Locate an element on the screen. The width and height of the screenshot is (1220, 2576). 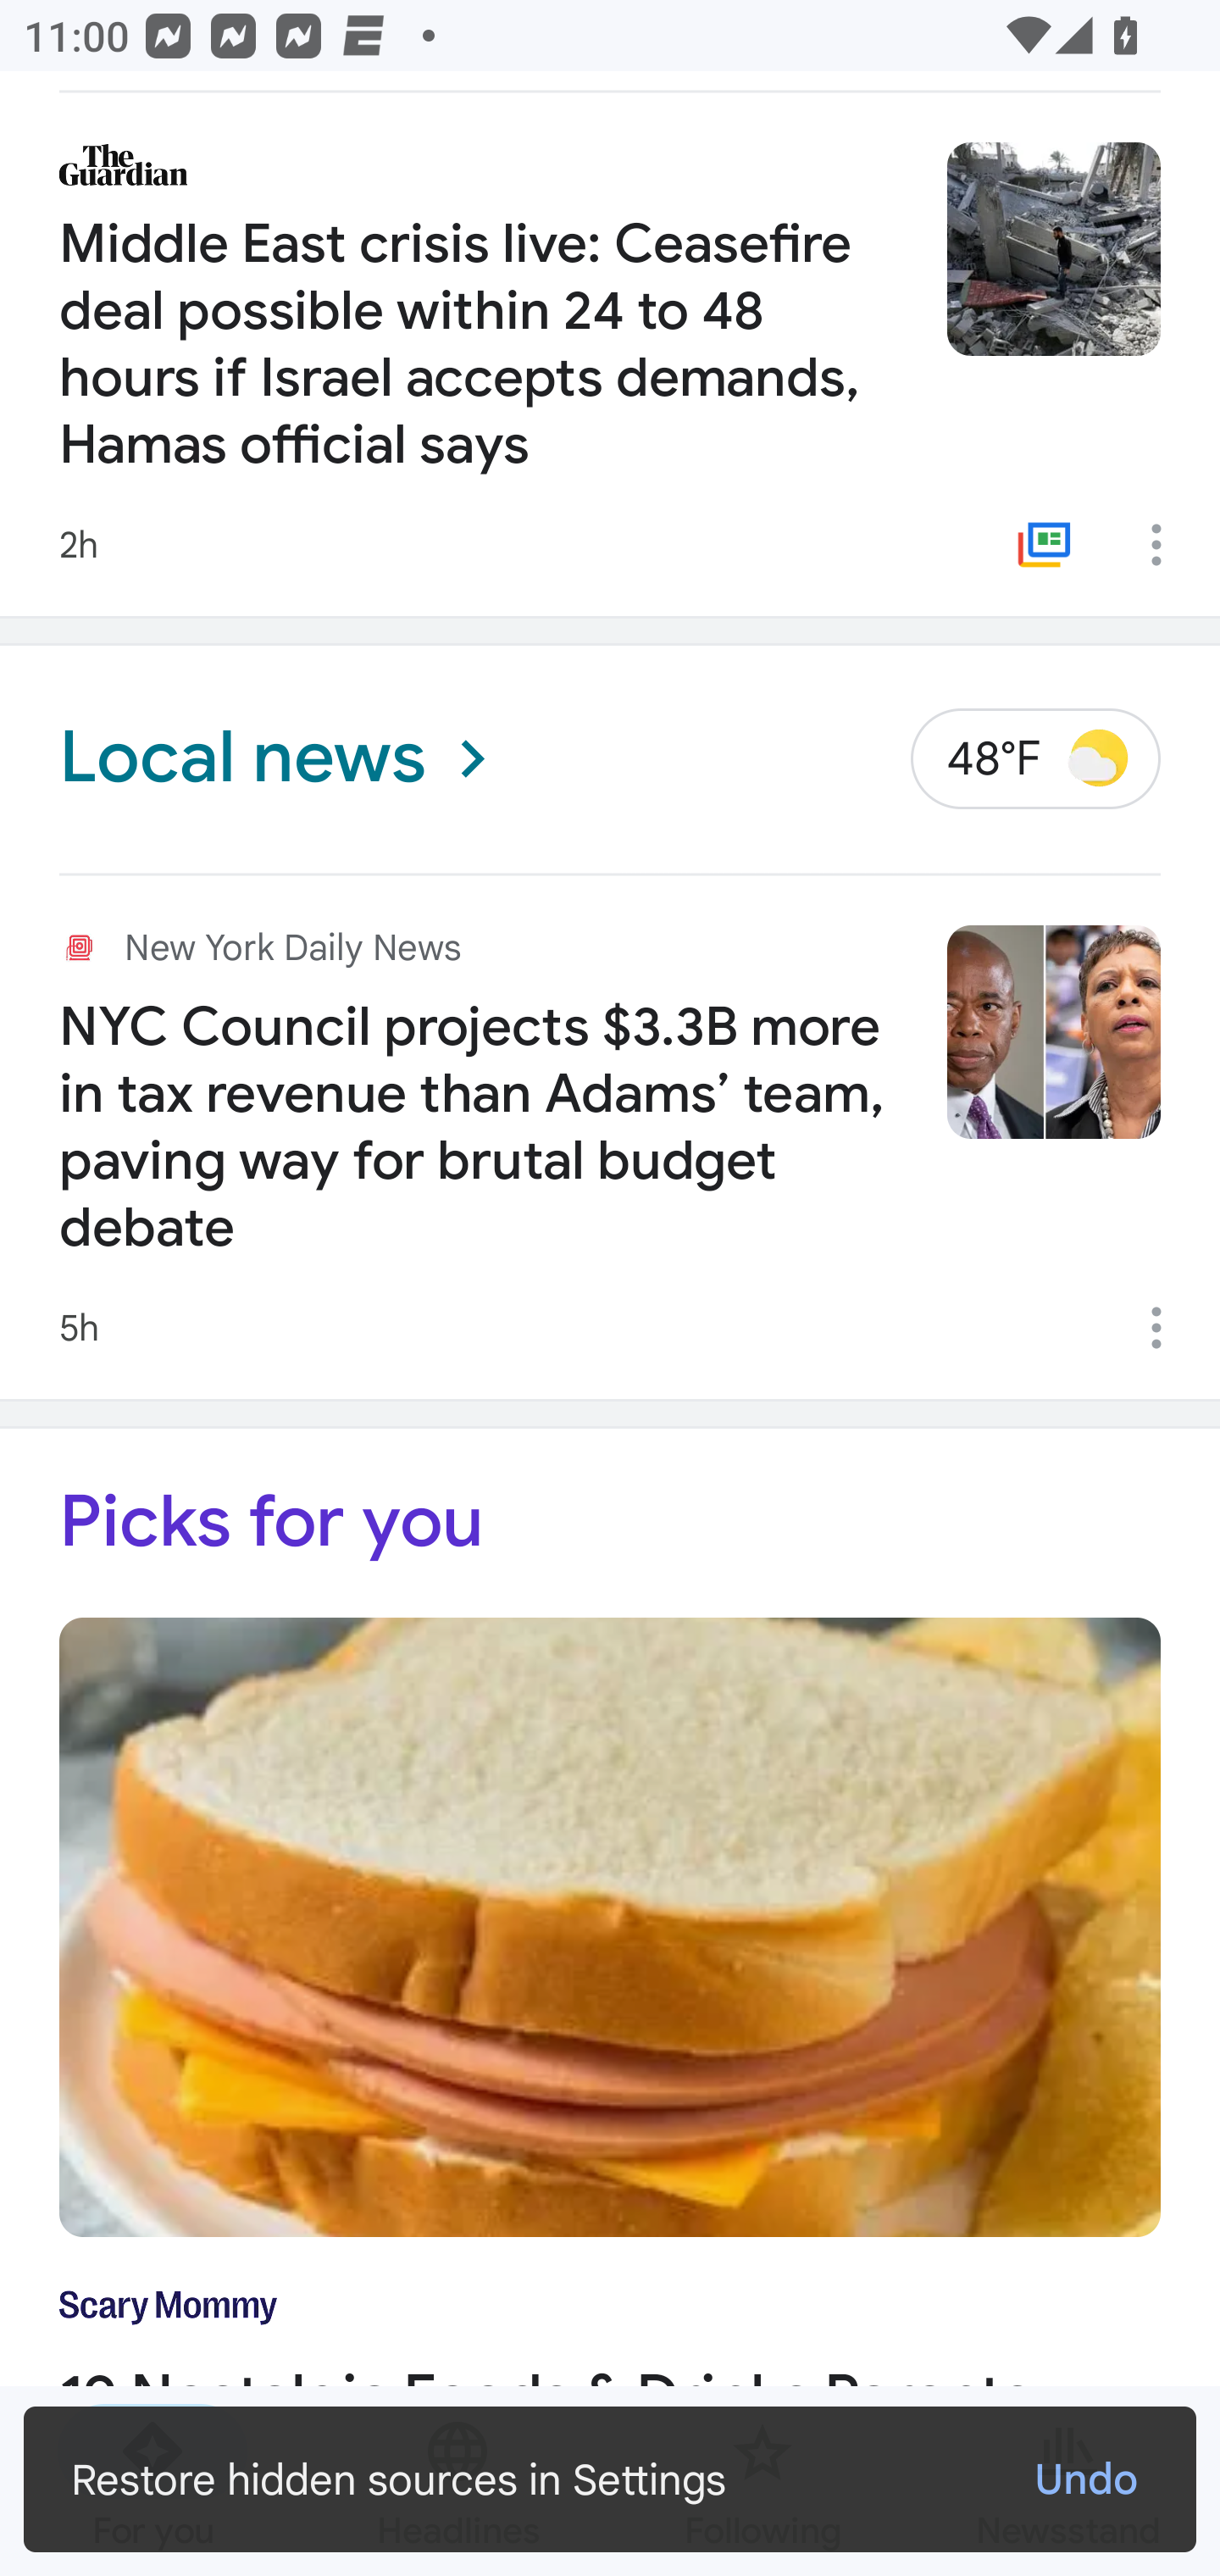
Undo is located at coordinates (1084, 2479).